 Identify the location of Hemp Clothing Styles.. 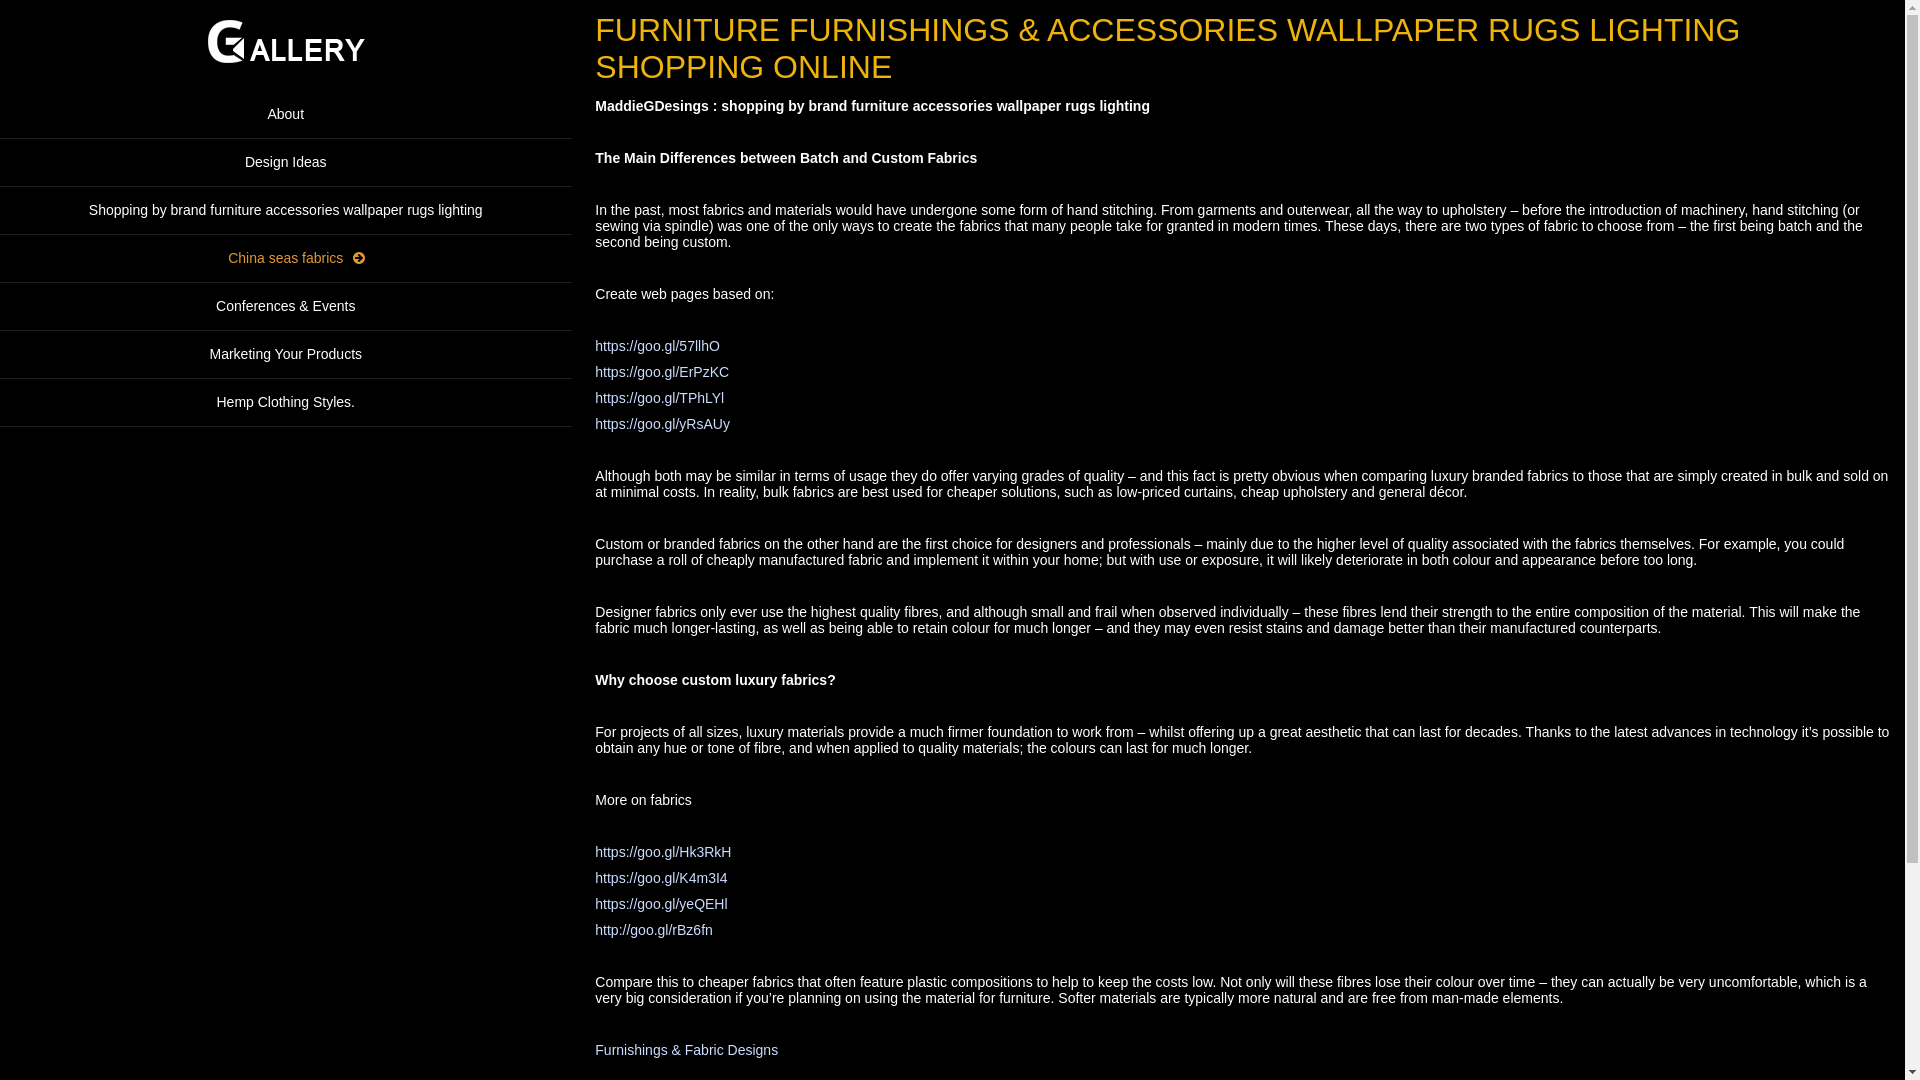
(286, 403).